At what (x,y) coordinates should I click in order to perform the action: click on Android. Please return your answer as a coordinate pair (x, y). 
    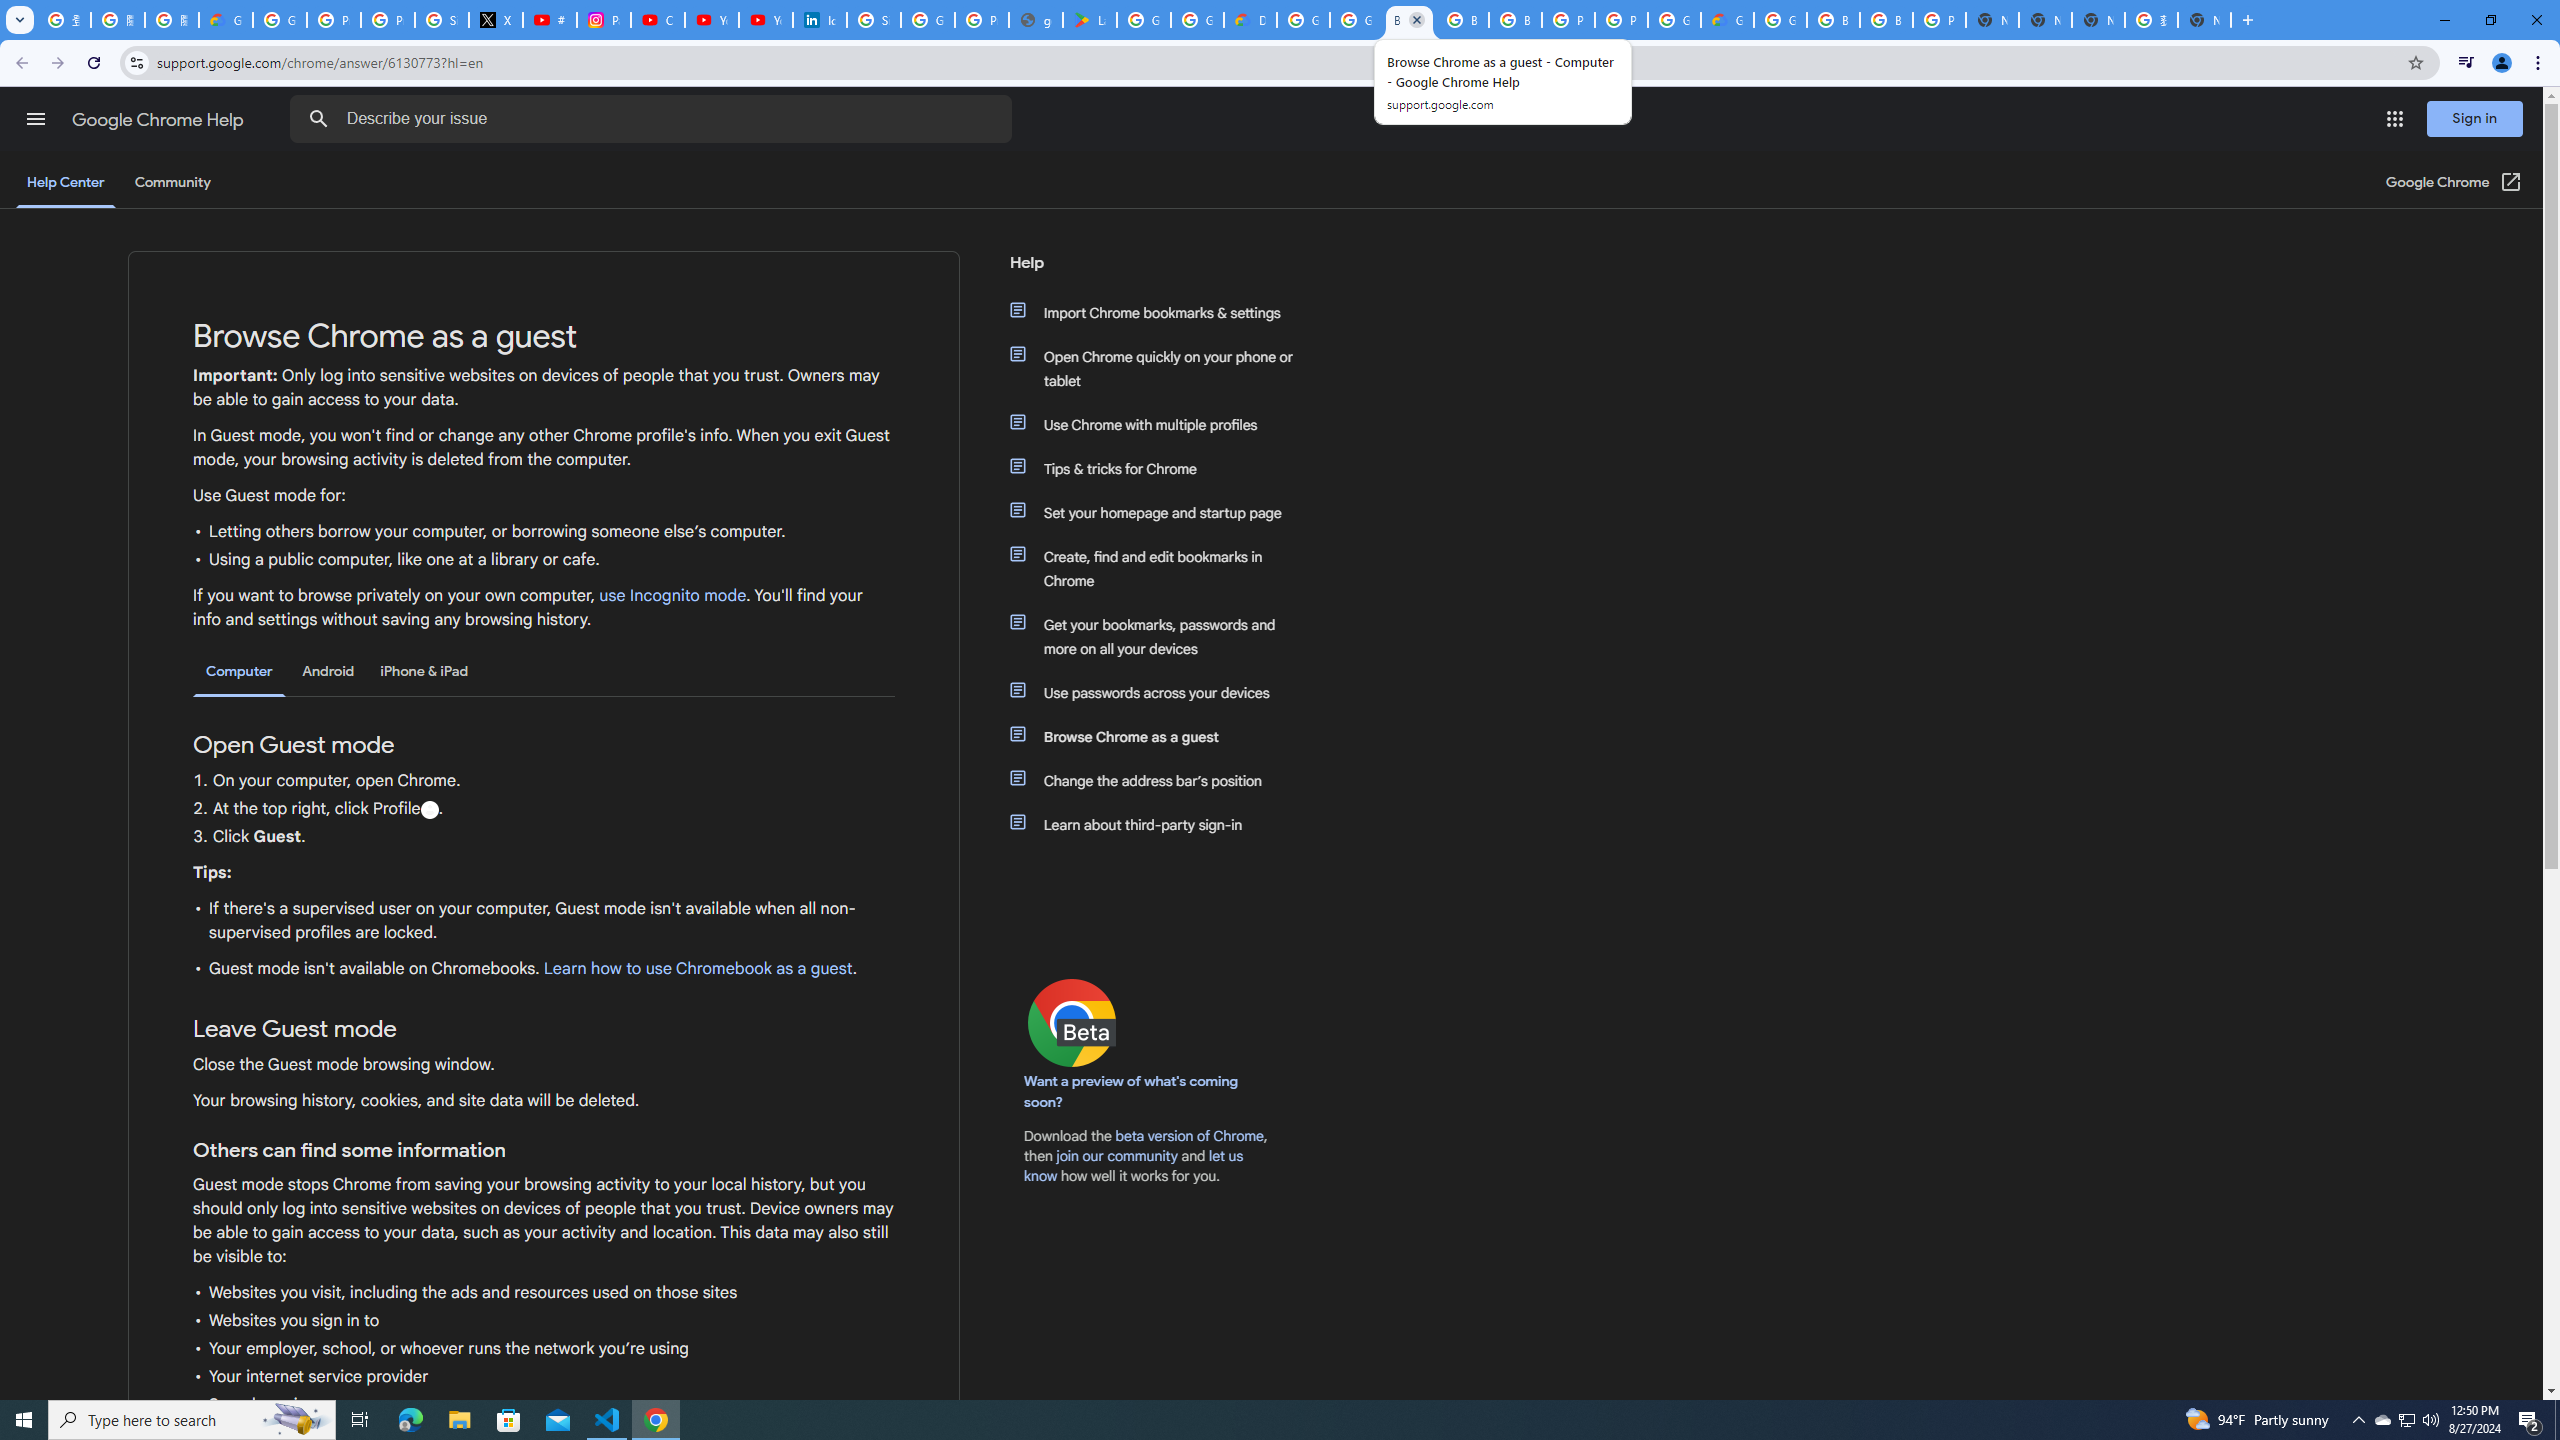
    Looking at the image, I should click on (328, 672).